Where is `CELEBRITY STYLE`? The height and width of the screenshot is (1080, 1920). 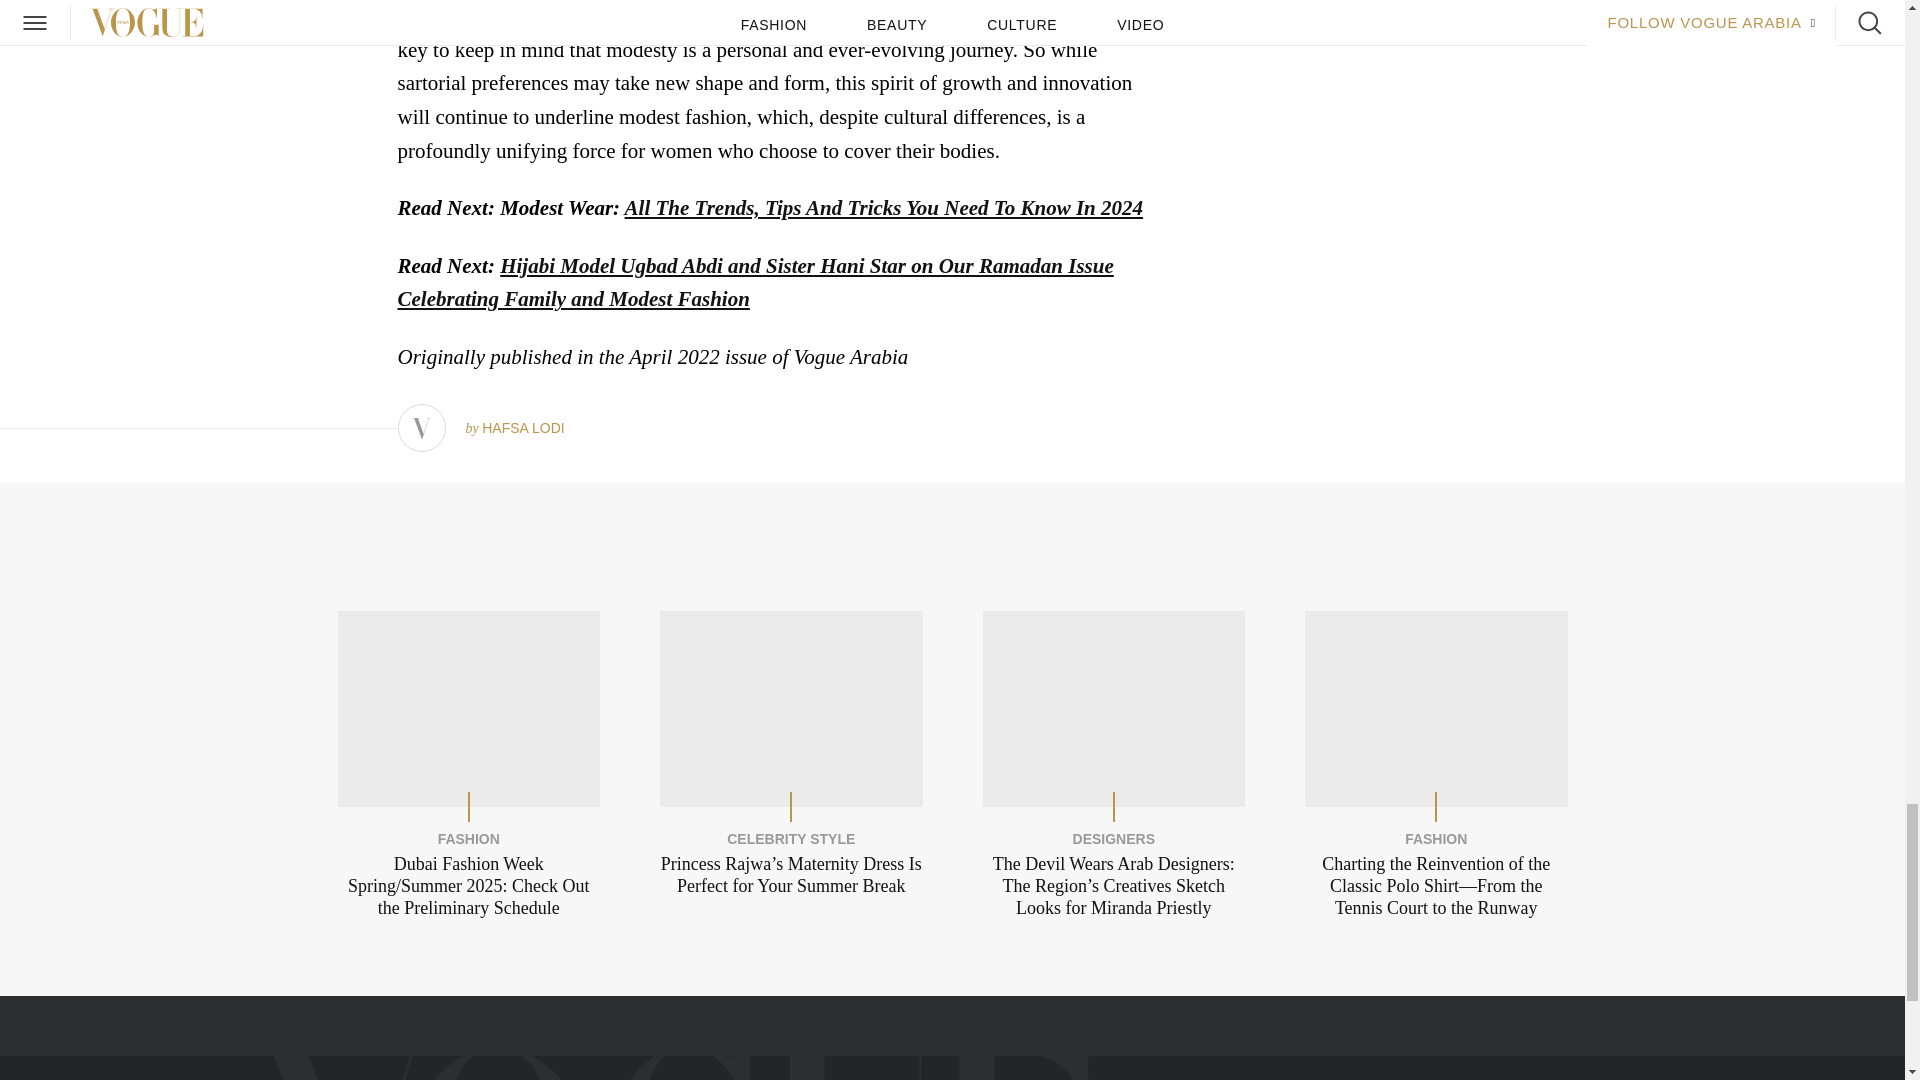 CELEBRITY STYLE is located at coordinates (790, 838).